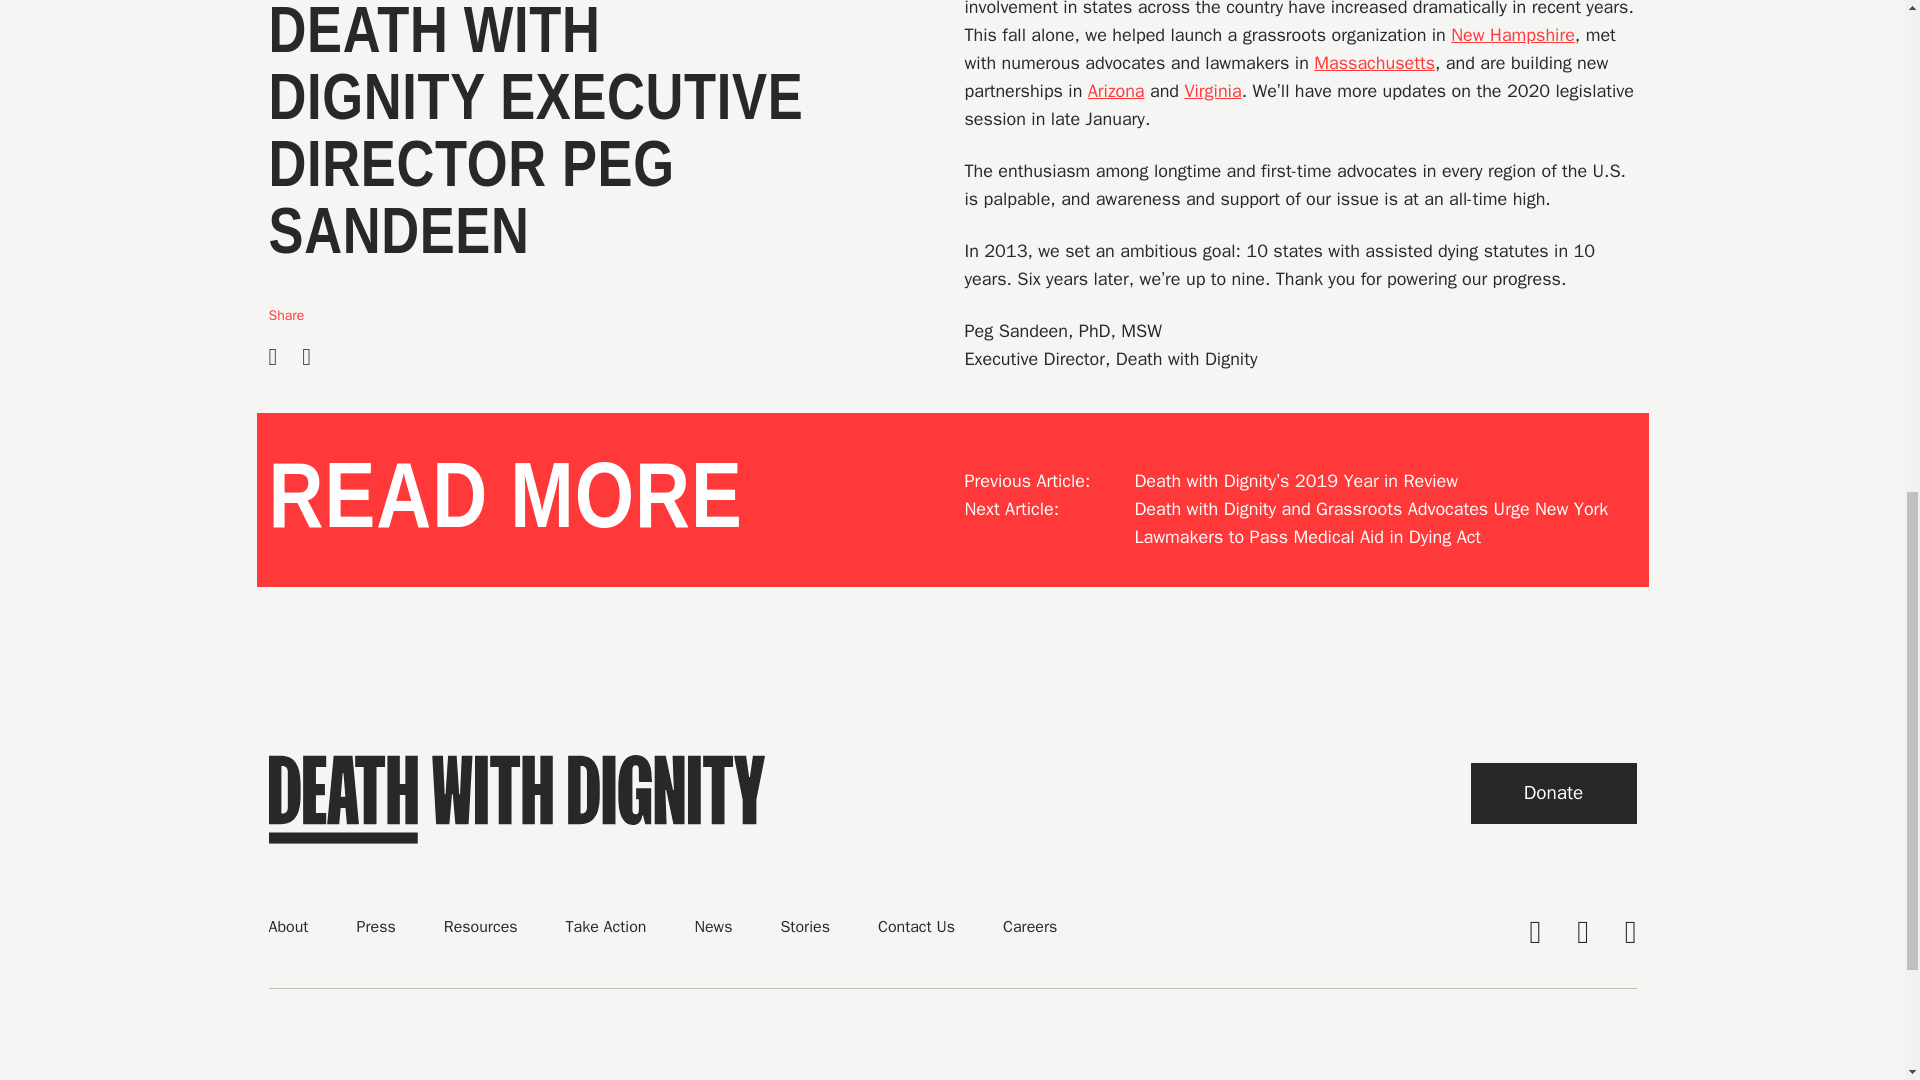  What do you see at coordinates (1582, 932) in the screenshot?
I see `twitter` at bounding box center [1582, 932].